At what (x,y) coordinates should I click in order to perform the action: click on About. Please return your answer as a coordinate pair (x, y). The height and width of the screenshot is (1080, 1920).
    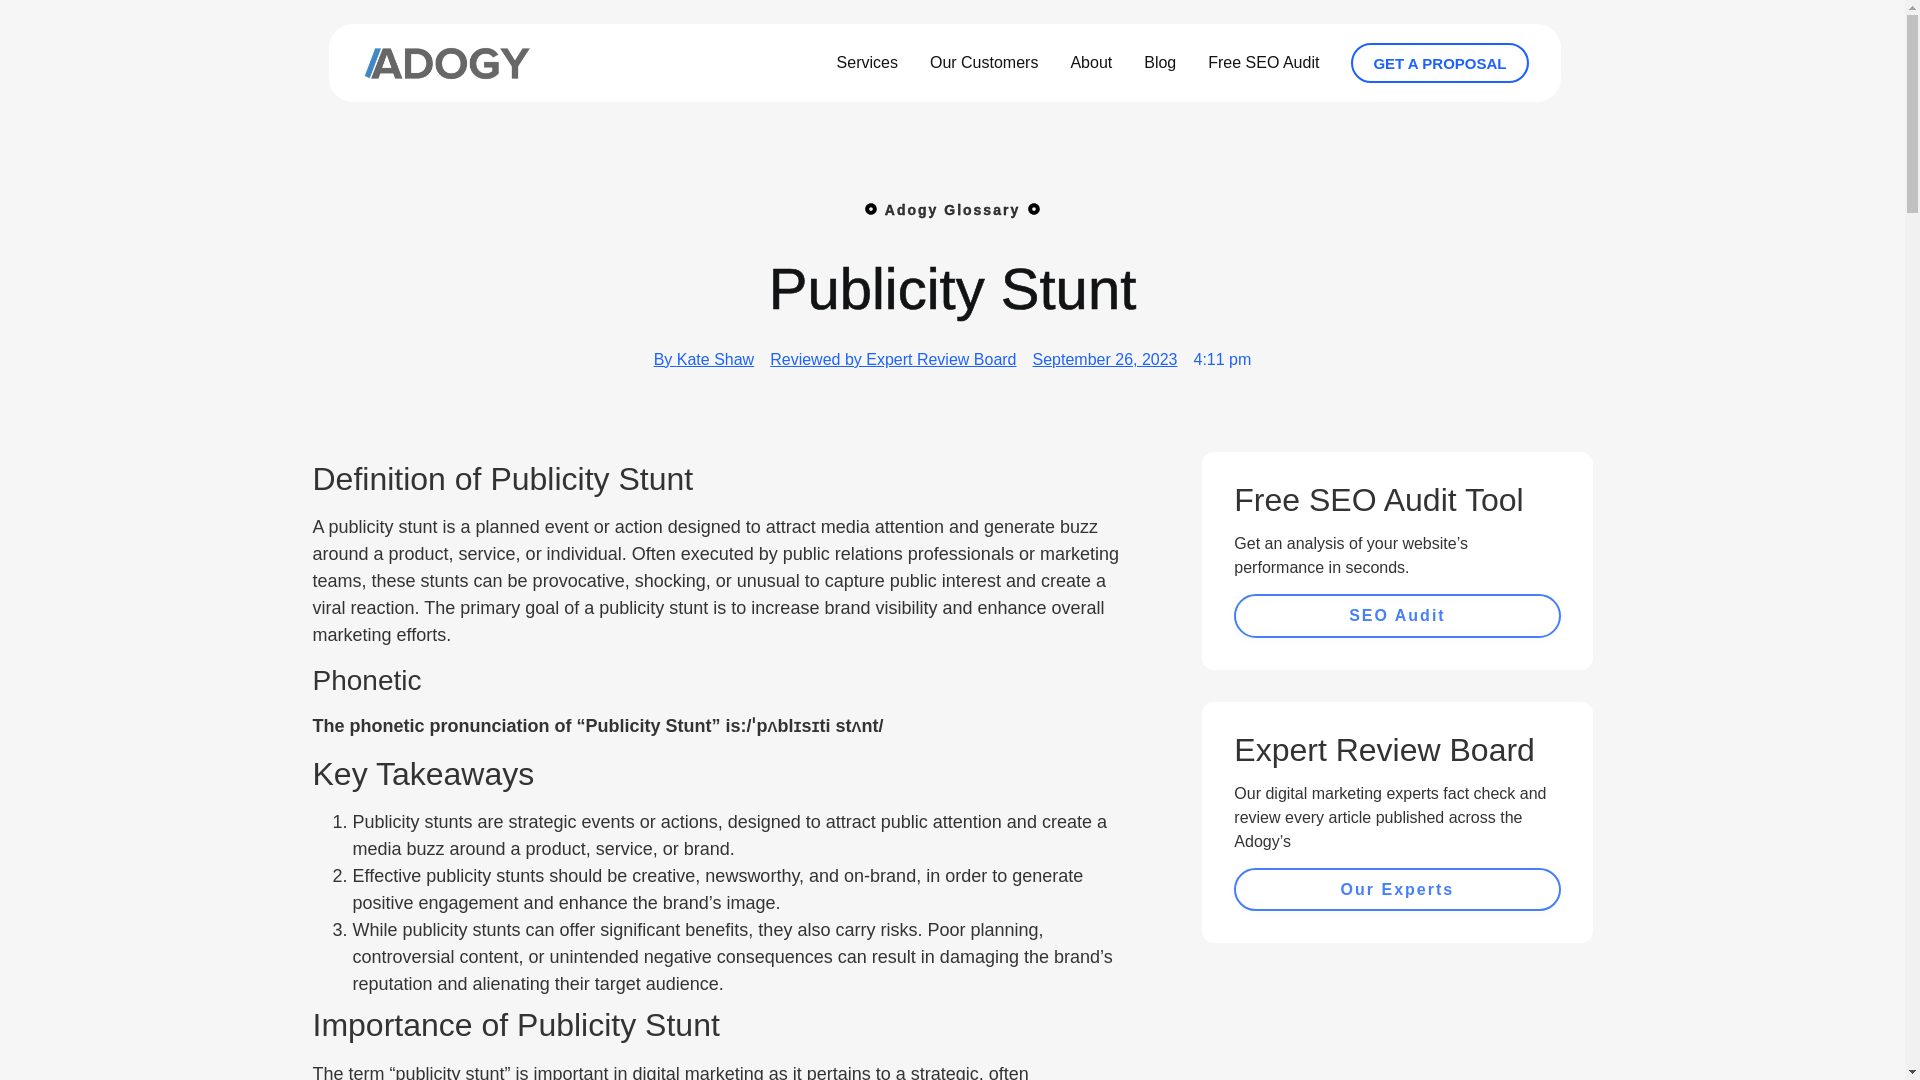
    Looking at the image, I should click on (1091, 63).